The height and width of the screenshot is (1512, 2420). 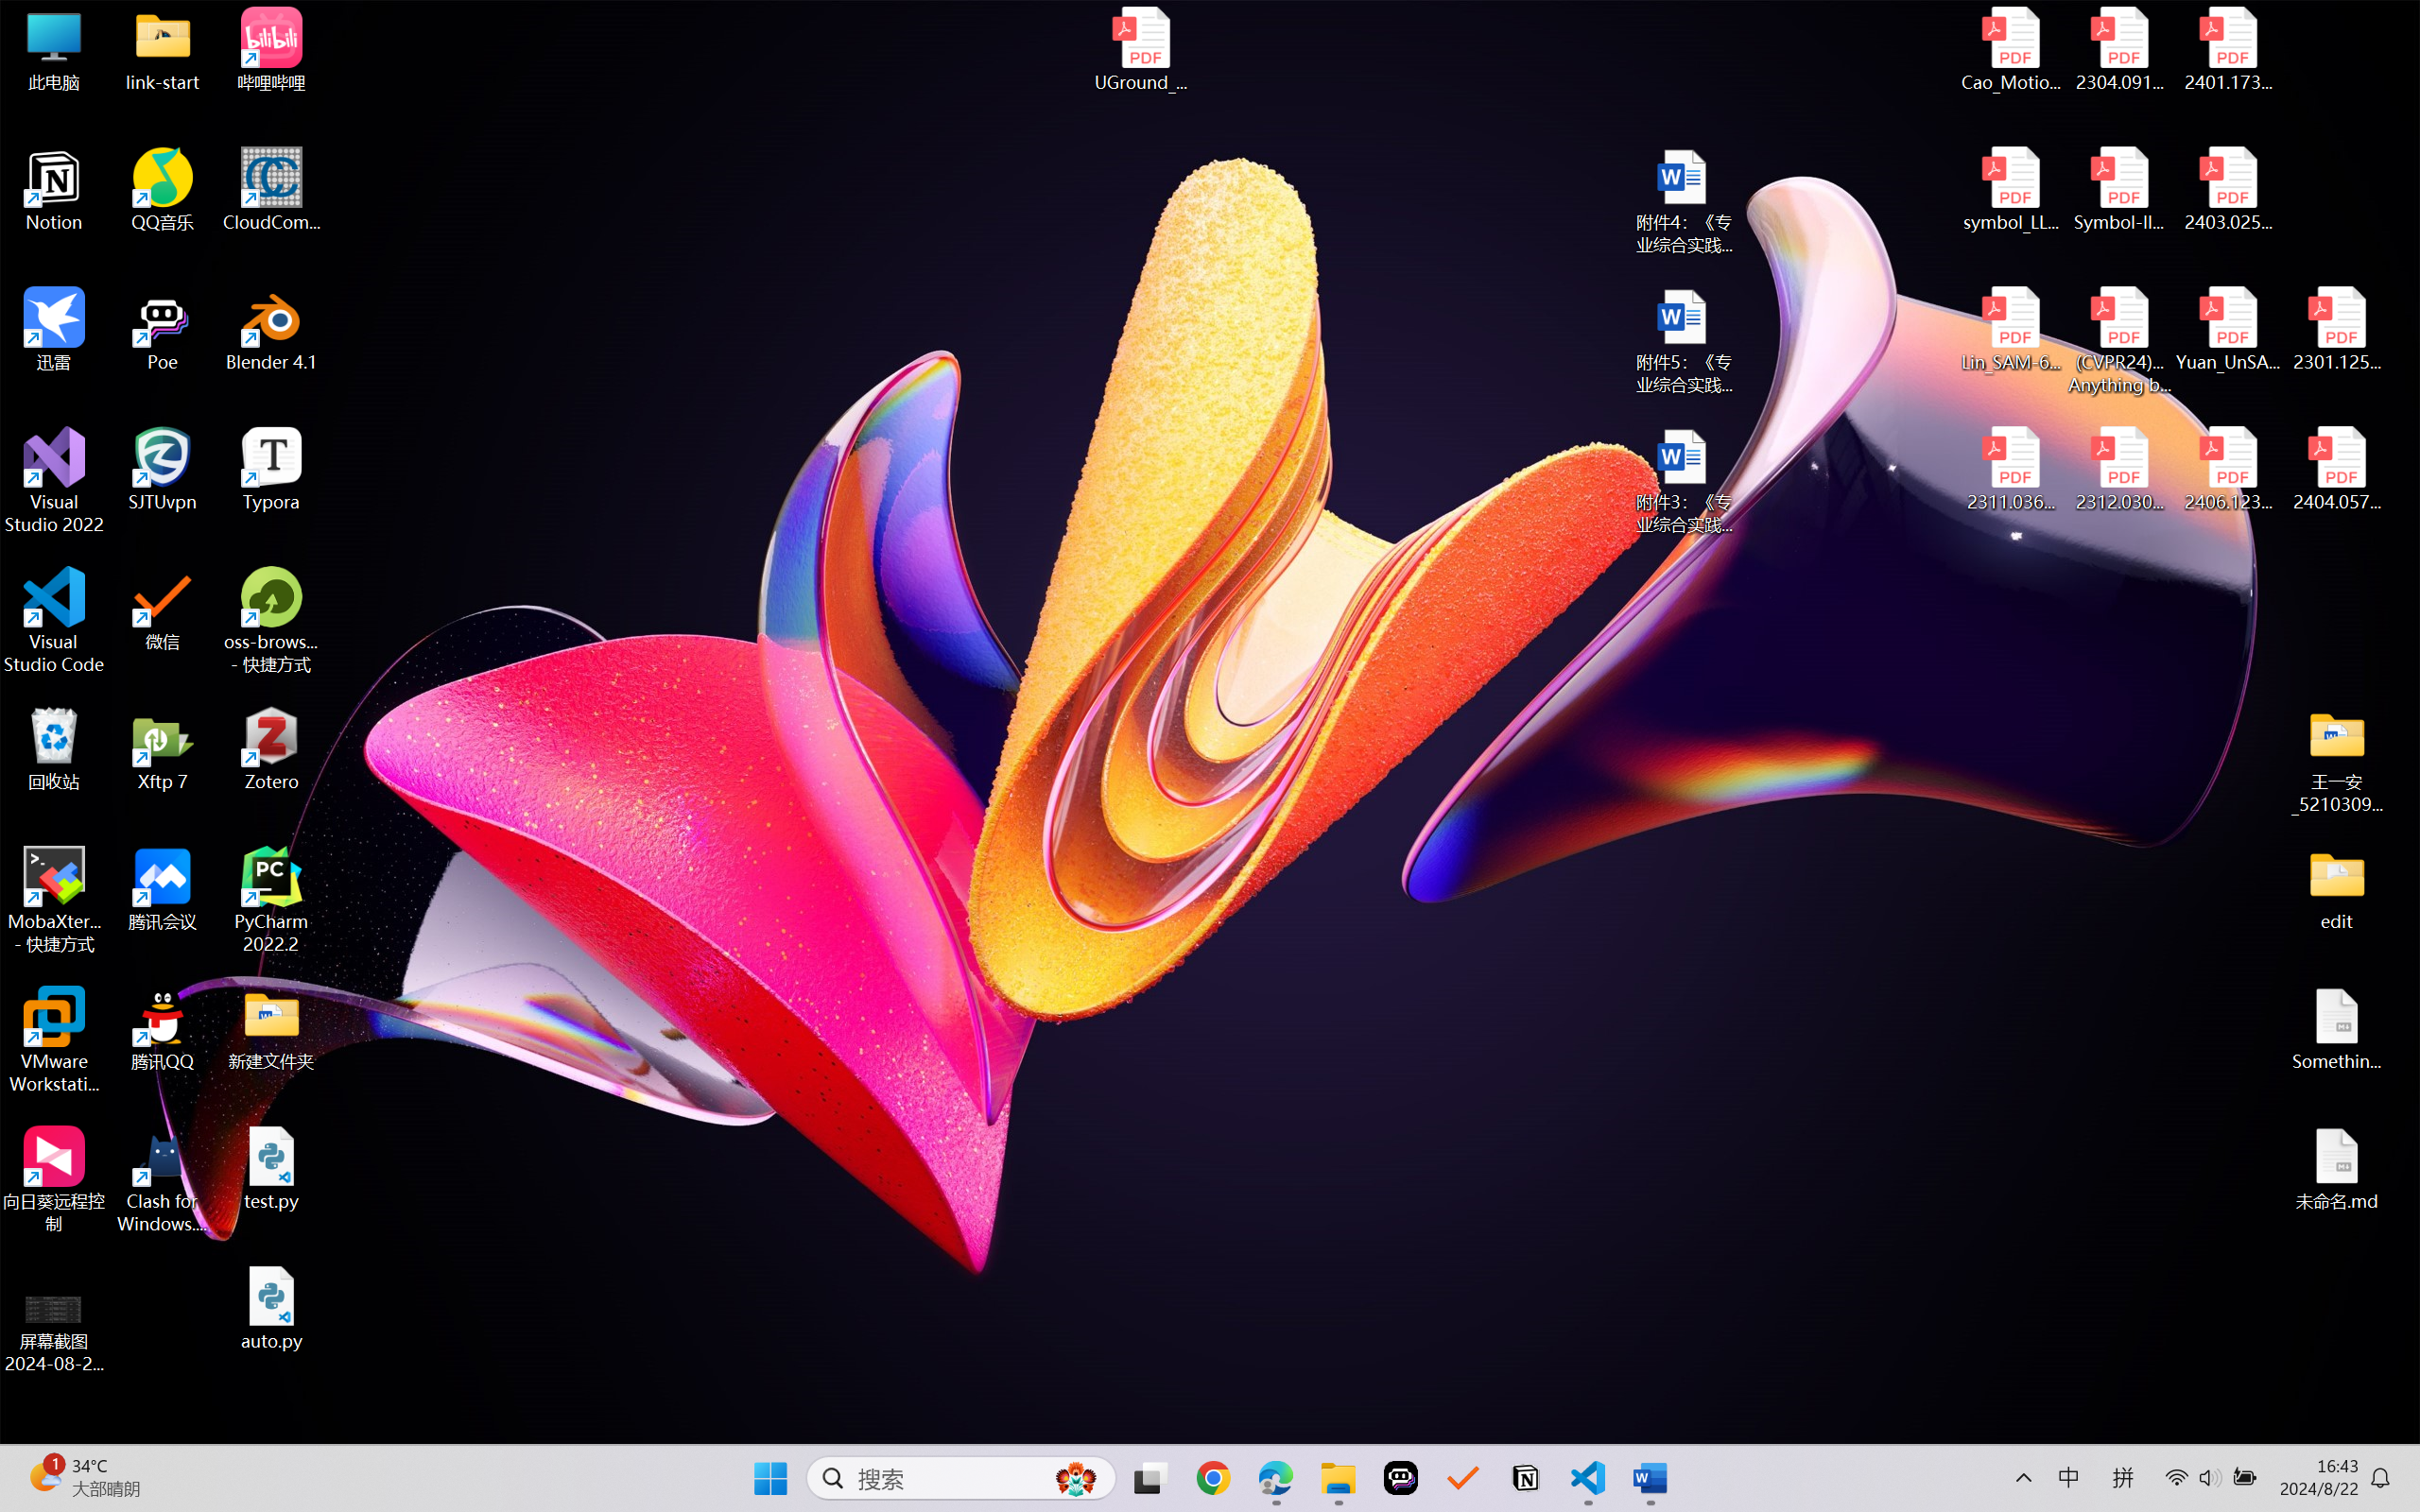 What do you see at coordinates (2012, 190) in the screenshot?
I see `symbol_LLM.pdf` at bounding box center [2012, 190].